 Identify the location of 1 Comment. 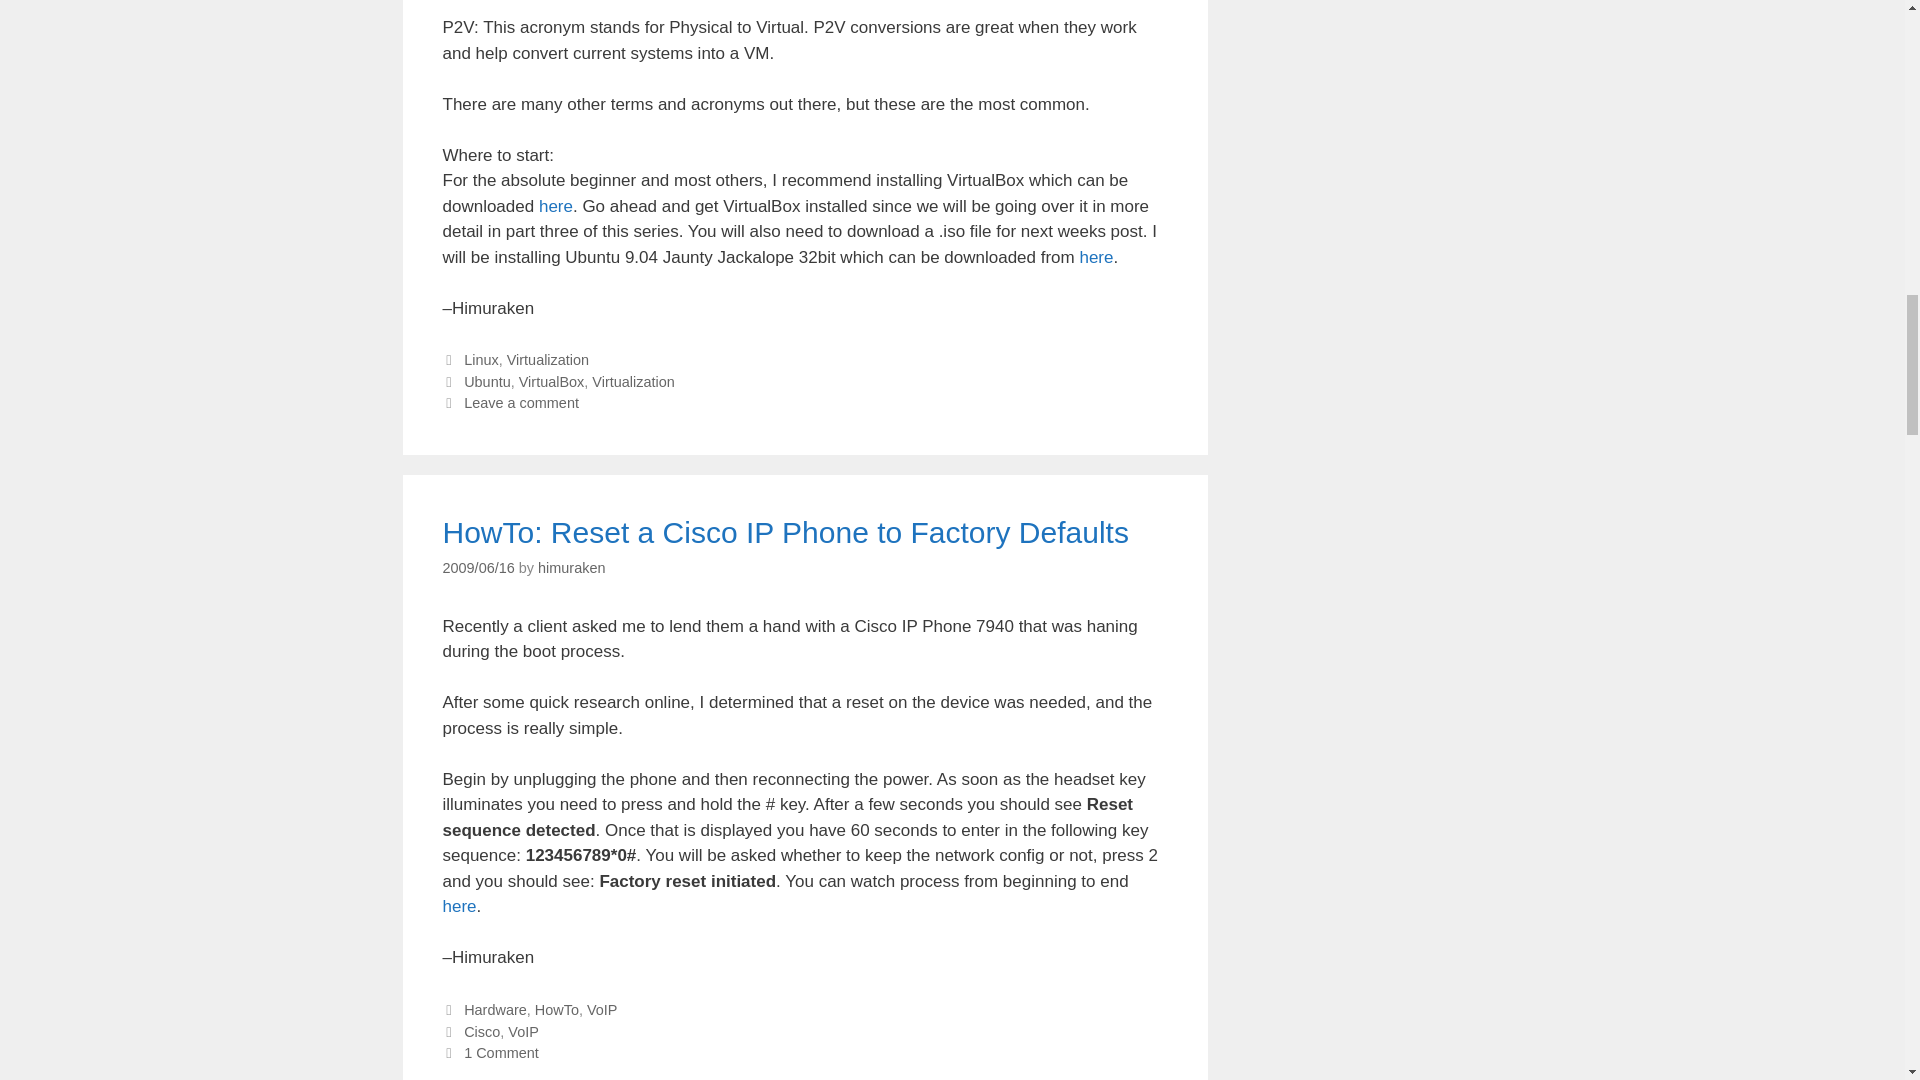
(502, 1052).